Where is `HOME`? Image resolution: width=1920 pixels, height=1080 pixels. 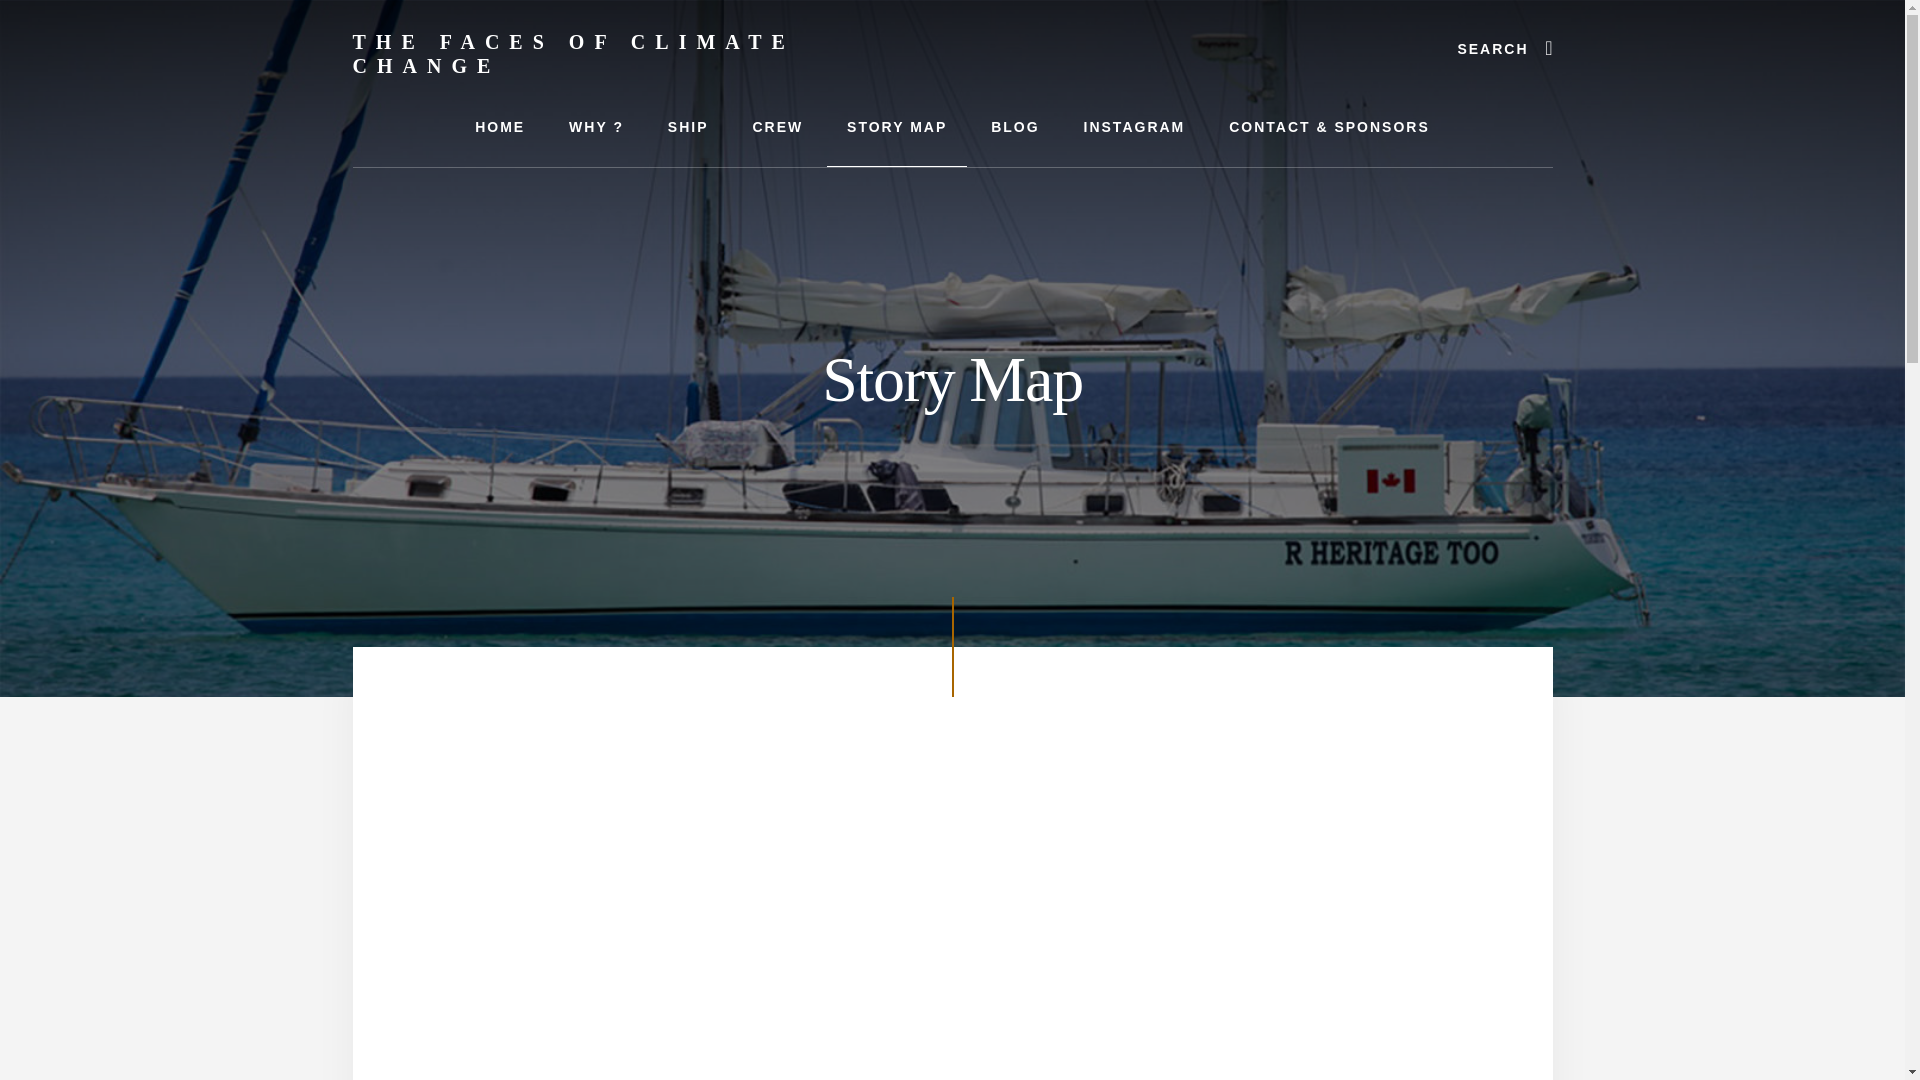
HOME is located at coordinates (500, 127).